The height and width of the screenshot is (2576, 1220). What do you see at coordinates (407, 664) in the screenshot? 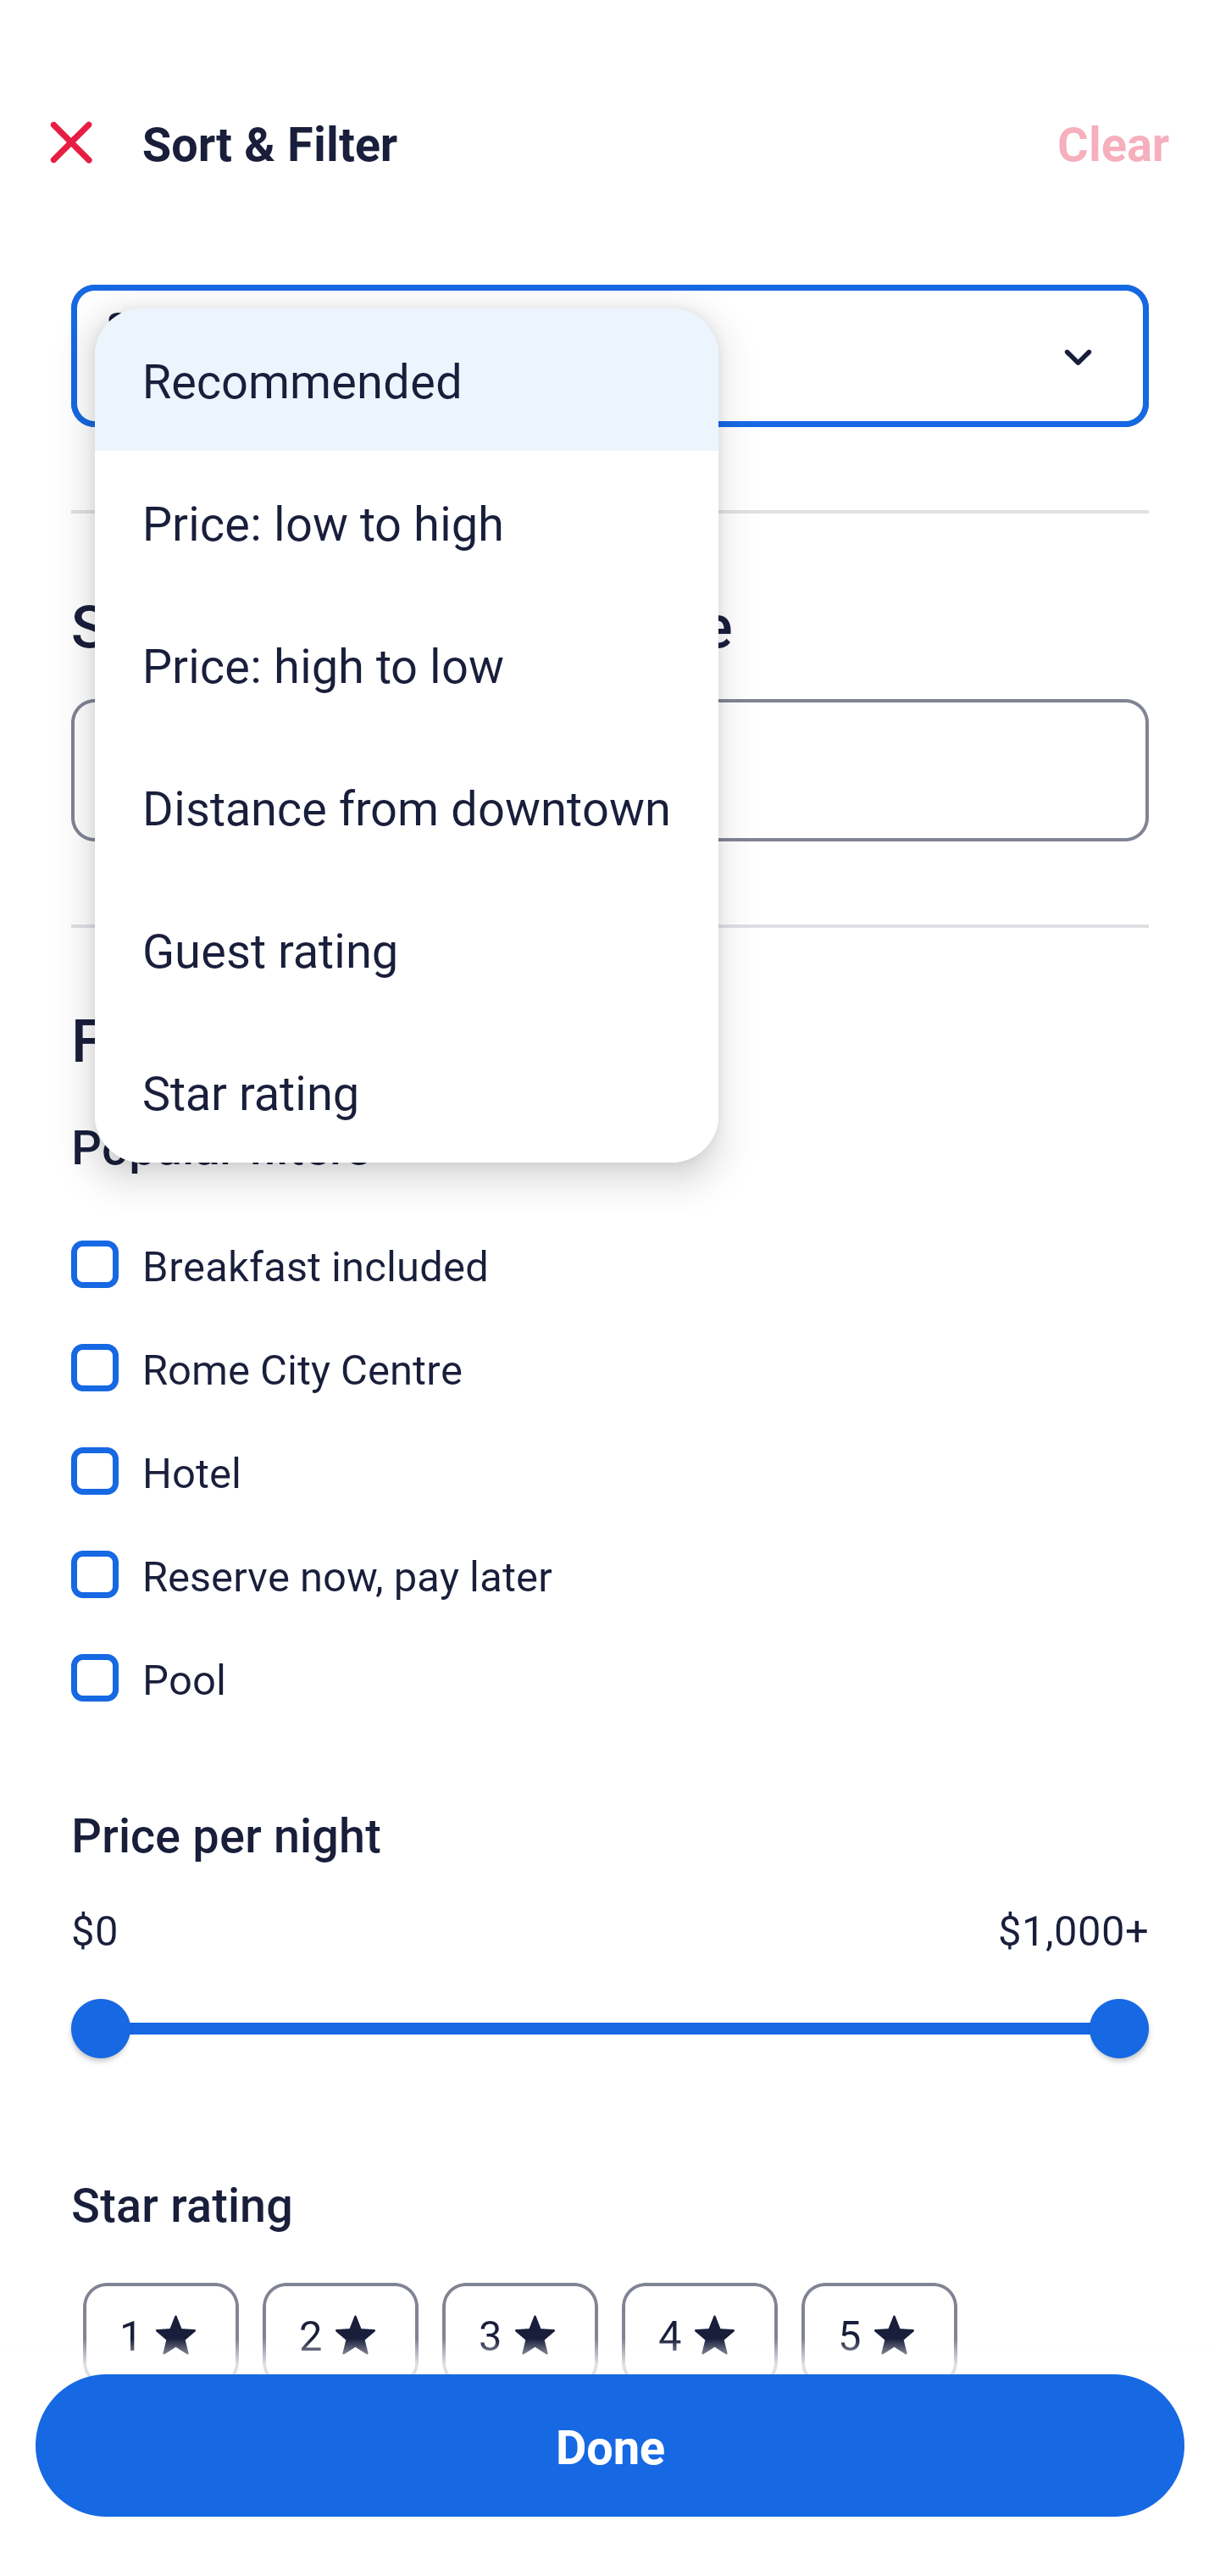
I see `Price: high to low` at bounding box center [407, 664].